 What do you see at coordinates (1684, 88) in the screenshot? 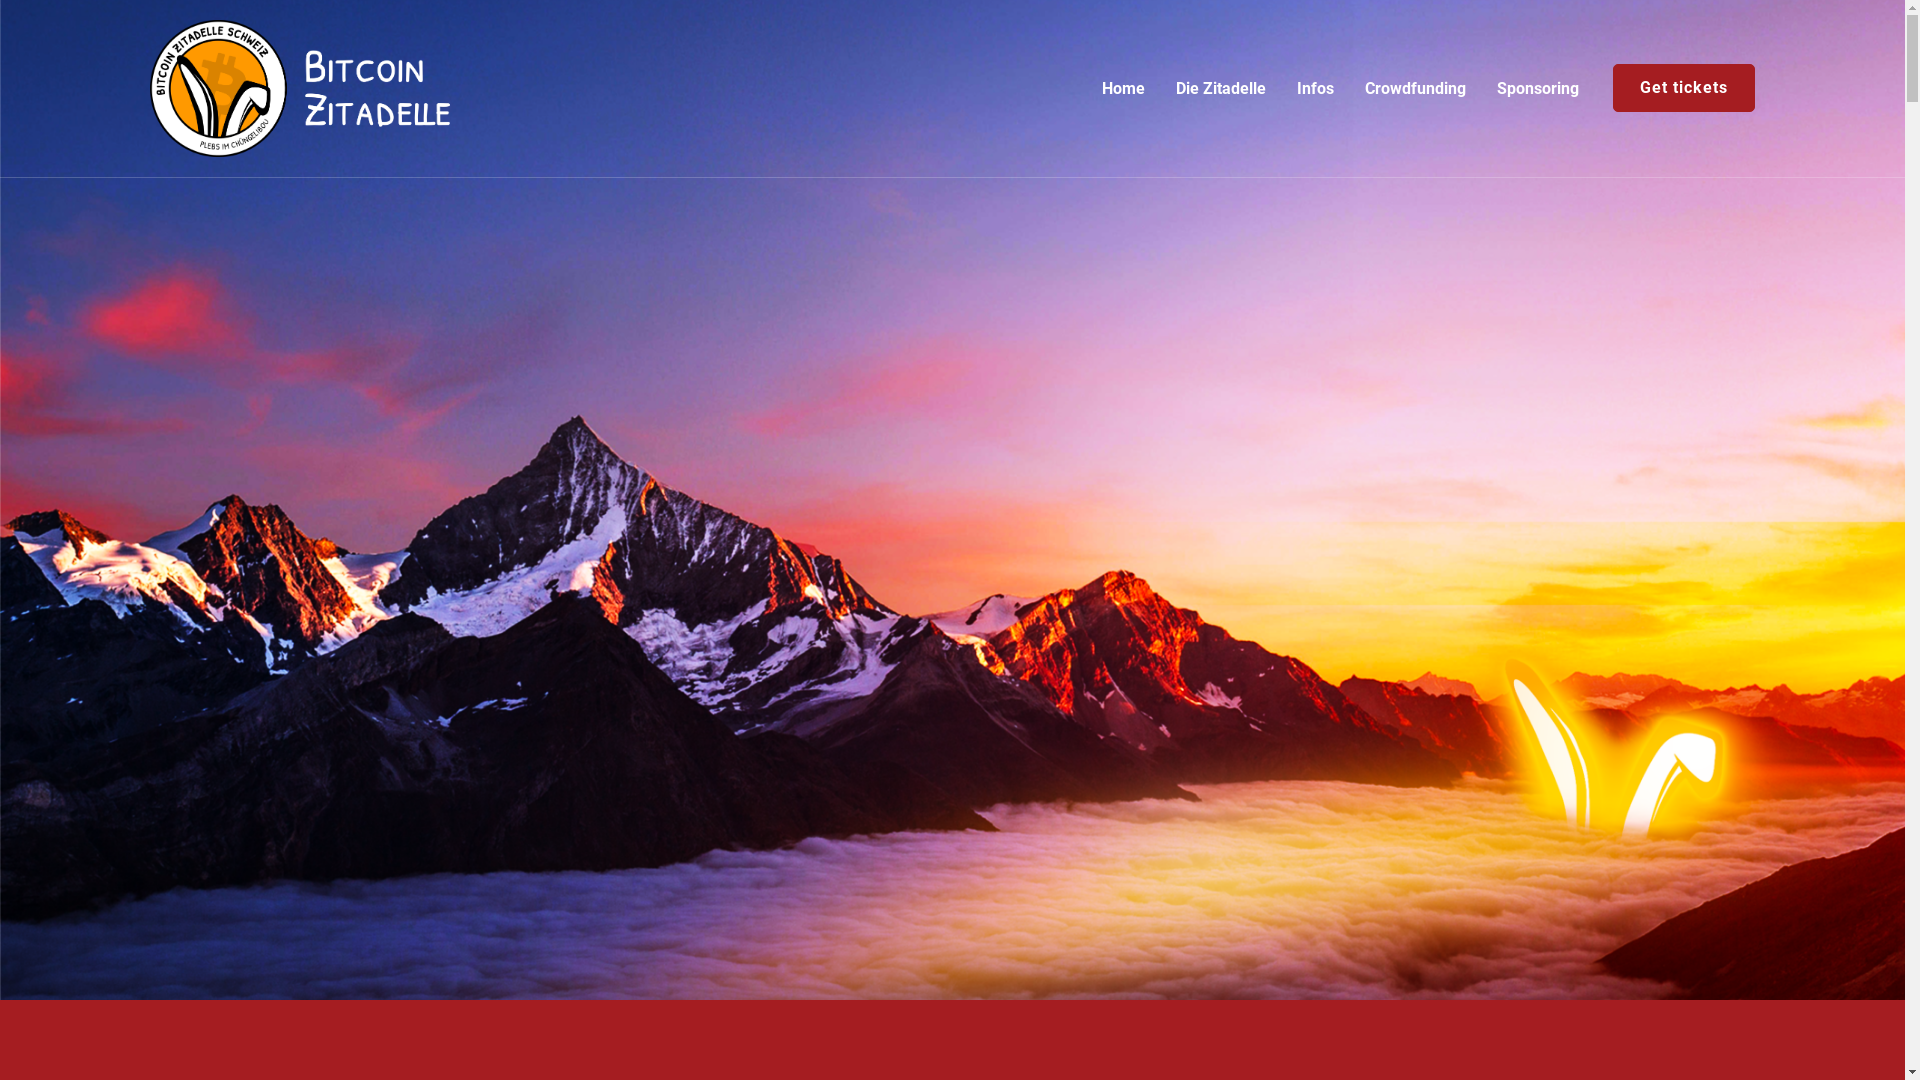
I see `Get tickets` at bounding box center [1684, 88].